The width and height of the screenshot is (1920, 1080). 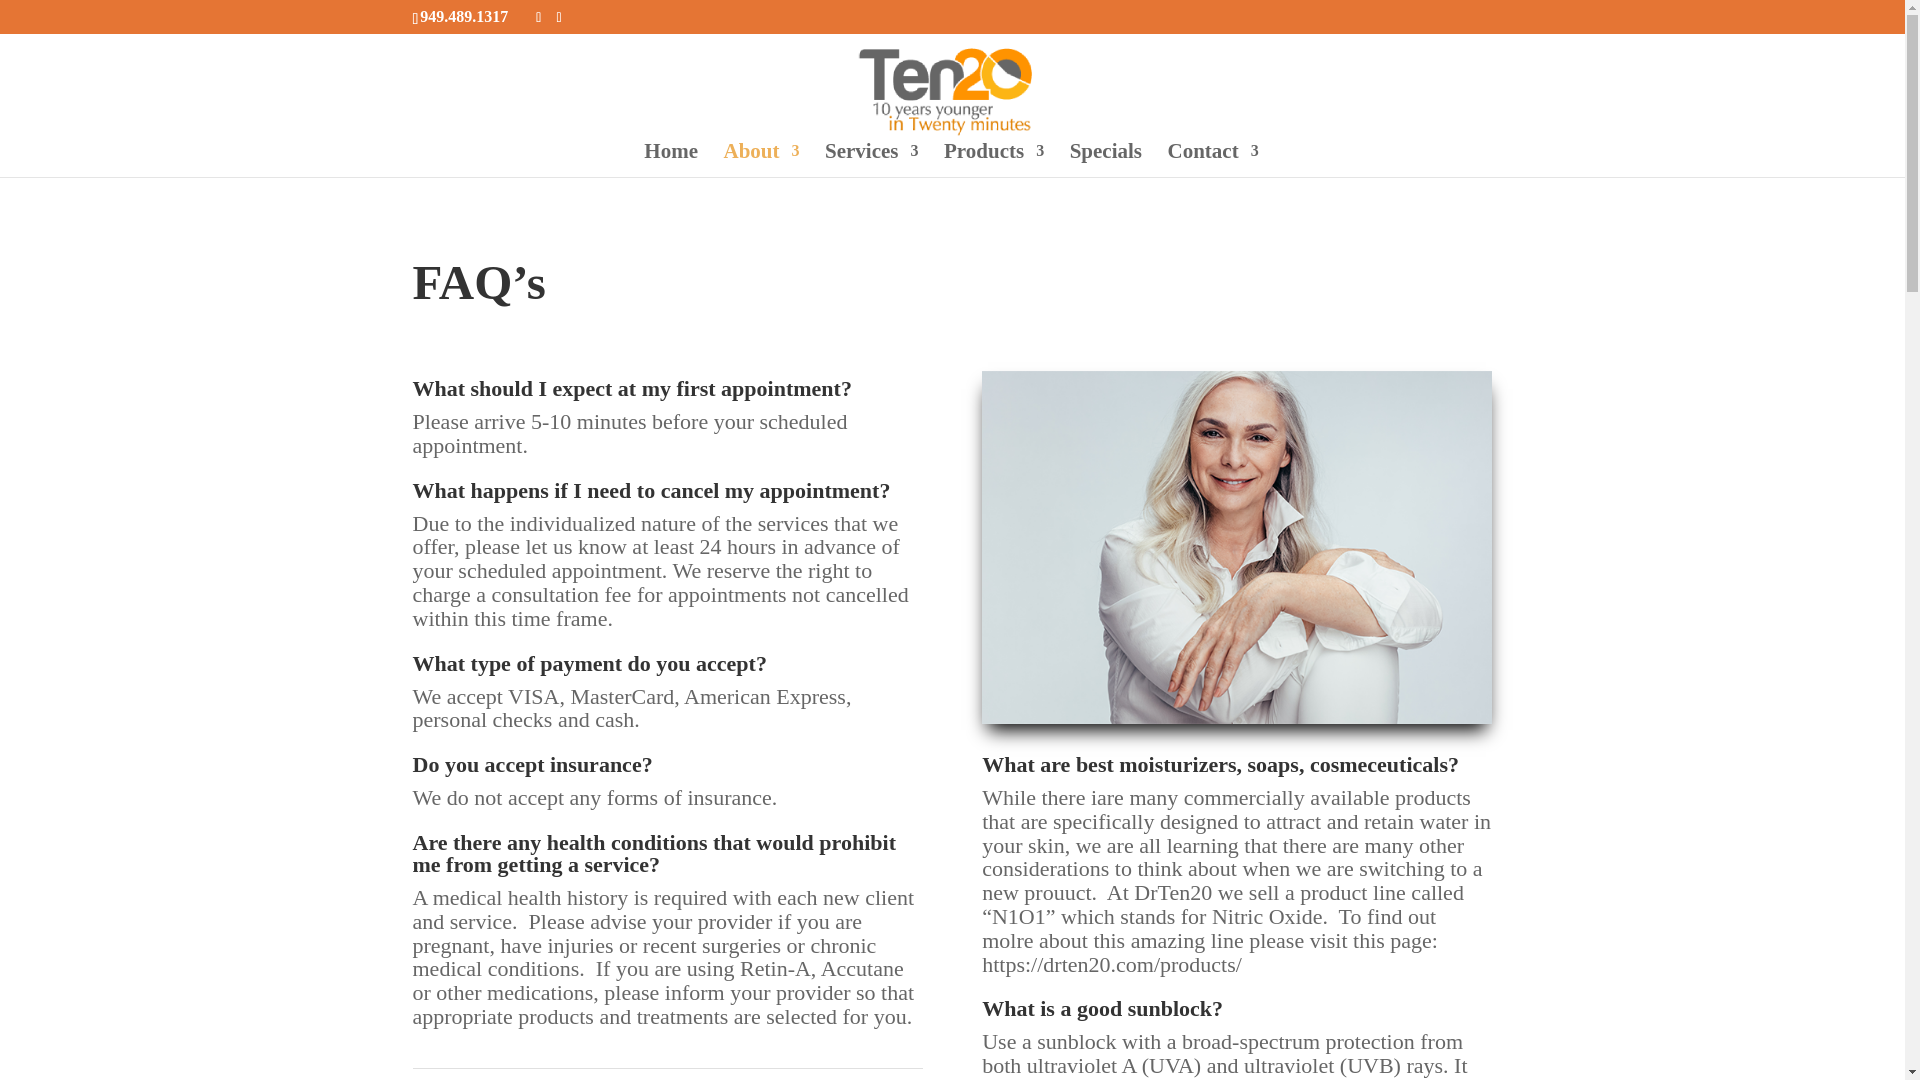 What do you see at coordinates (670, 160) in the screenshot?
I see `Home` at bounding box center [670, 160].